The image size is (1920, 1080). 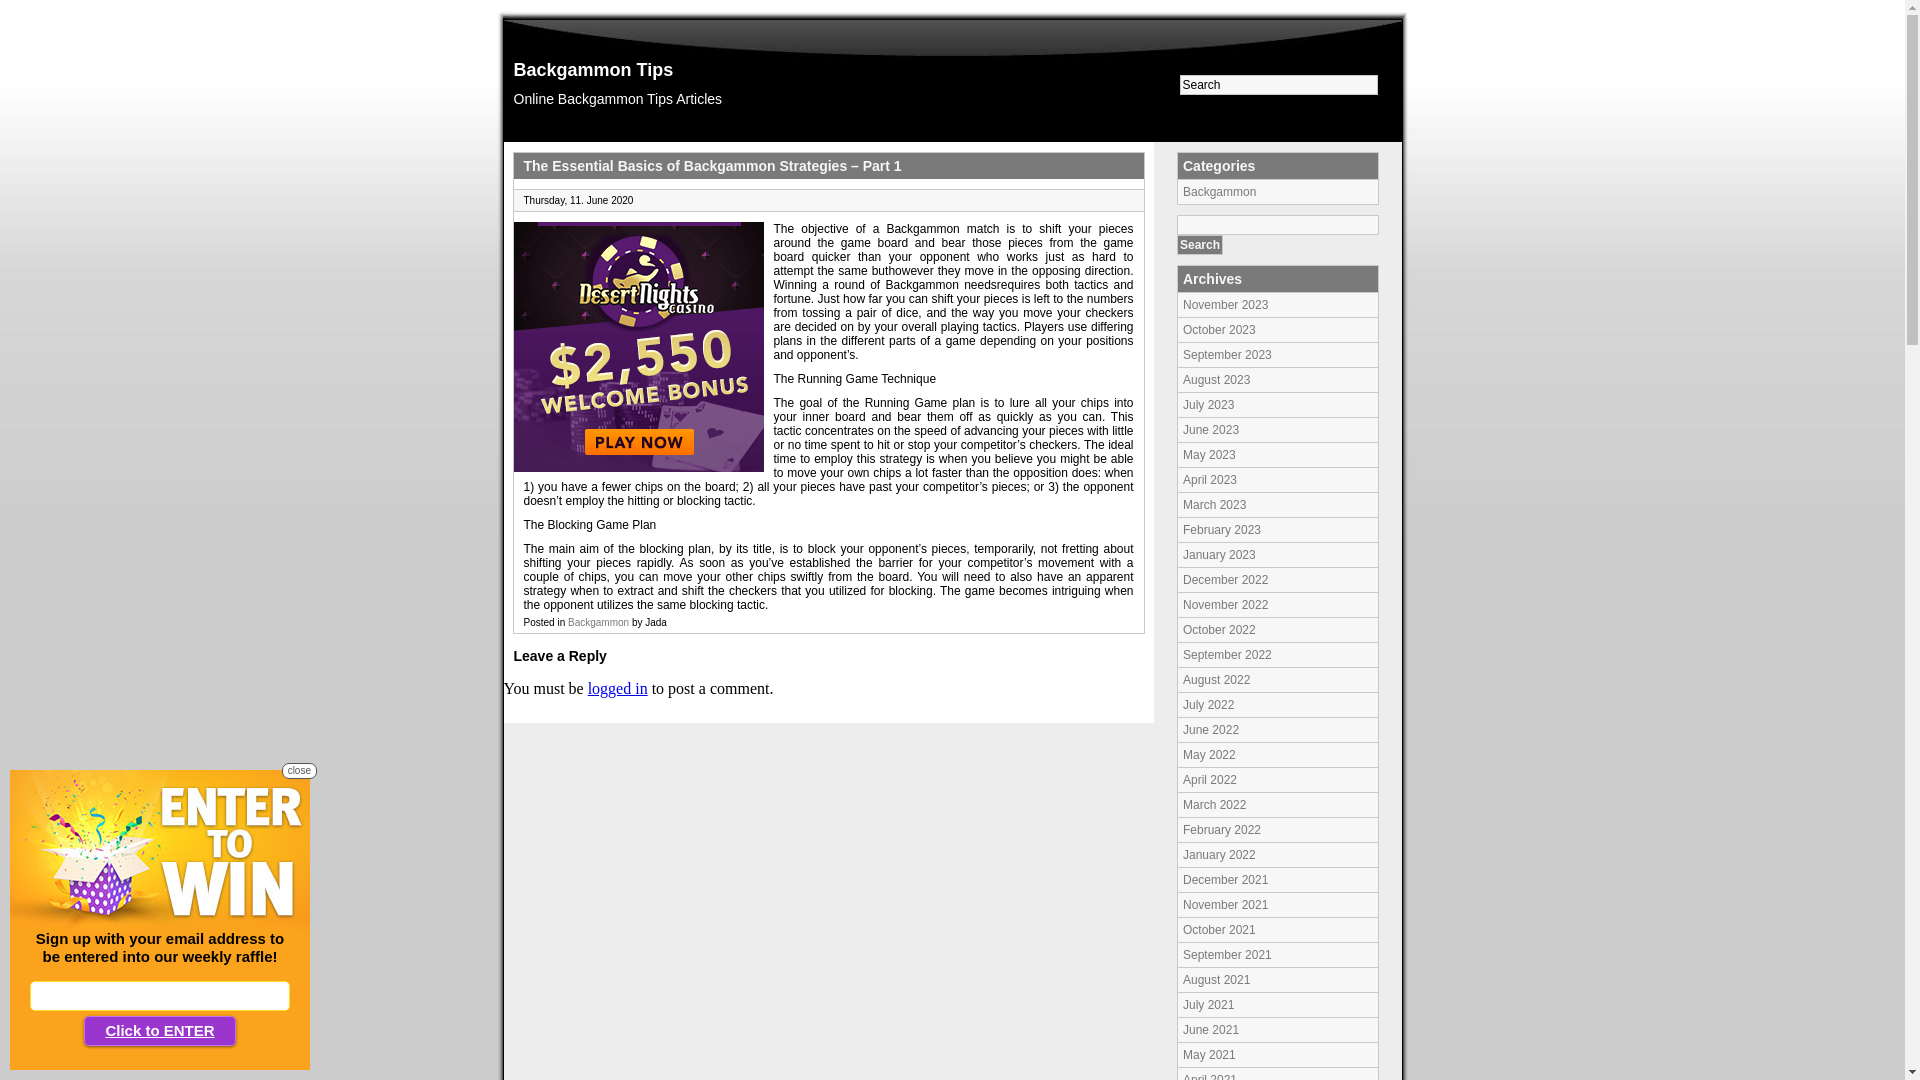 What do you see at coordinates (1208, 405) in the screenshot?
I see `July 2023` at bounding box center [1208, 405].